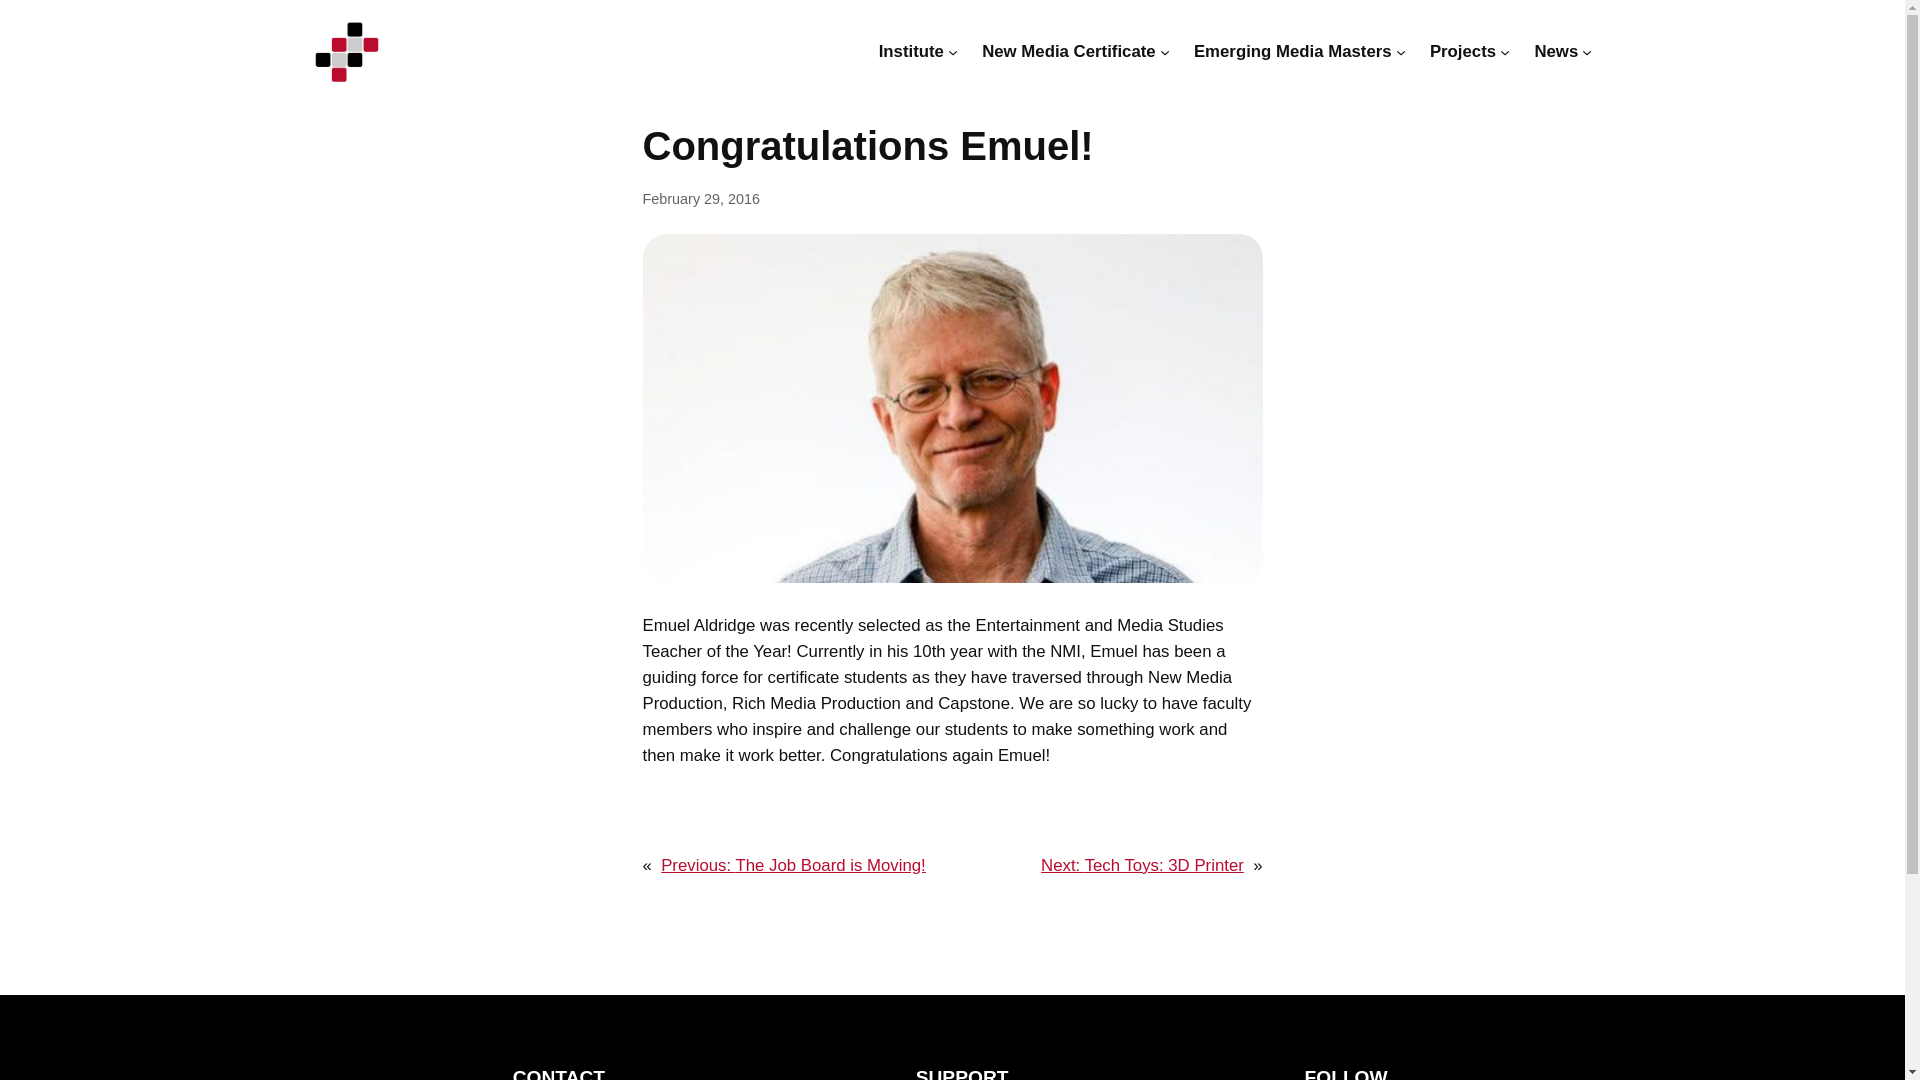 The image size is (1920, 1080). What do you see at coordinates (792, 865) in the screenshot?
I see `Previous: The Job Board is Moving!` at bounding box center [792, 865].